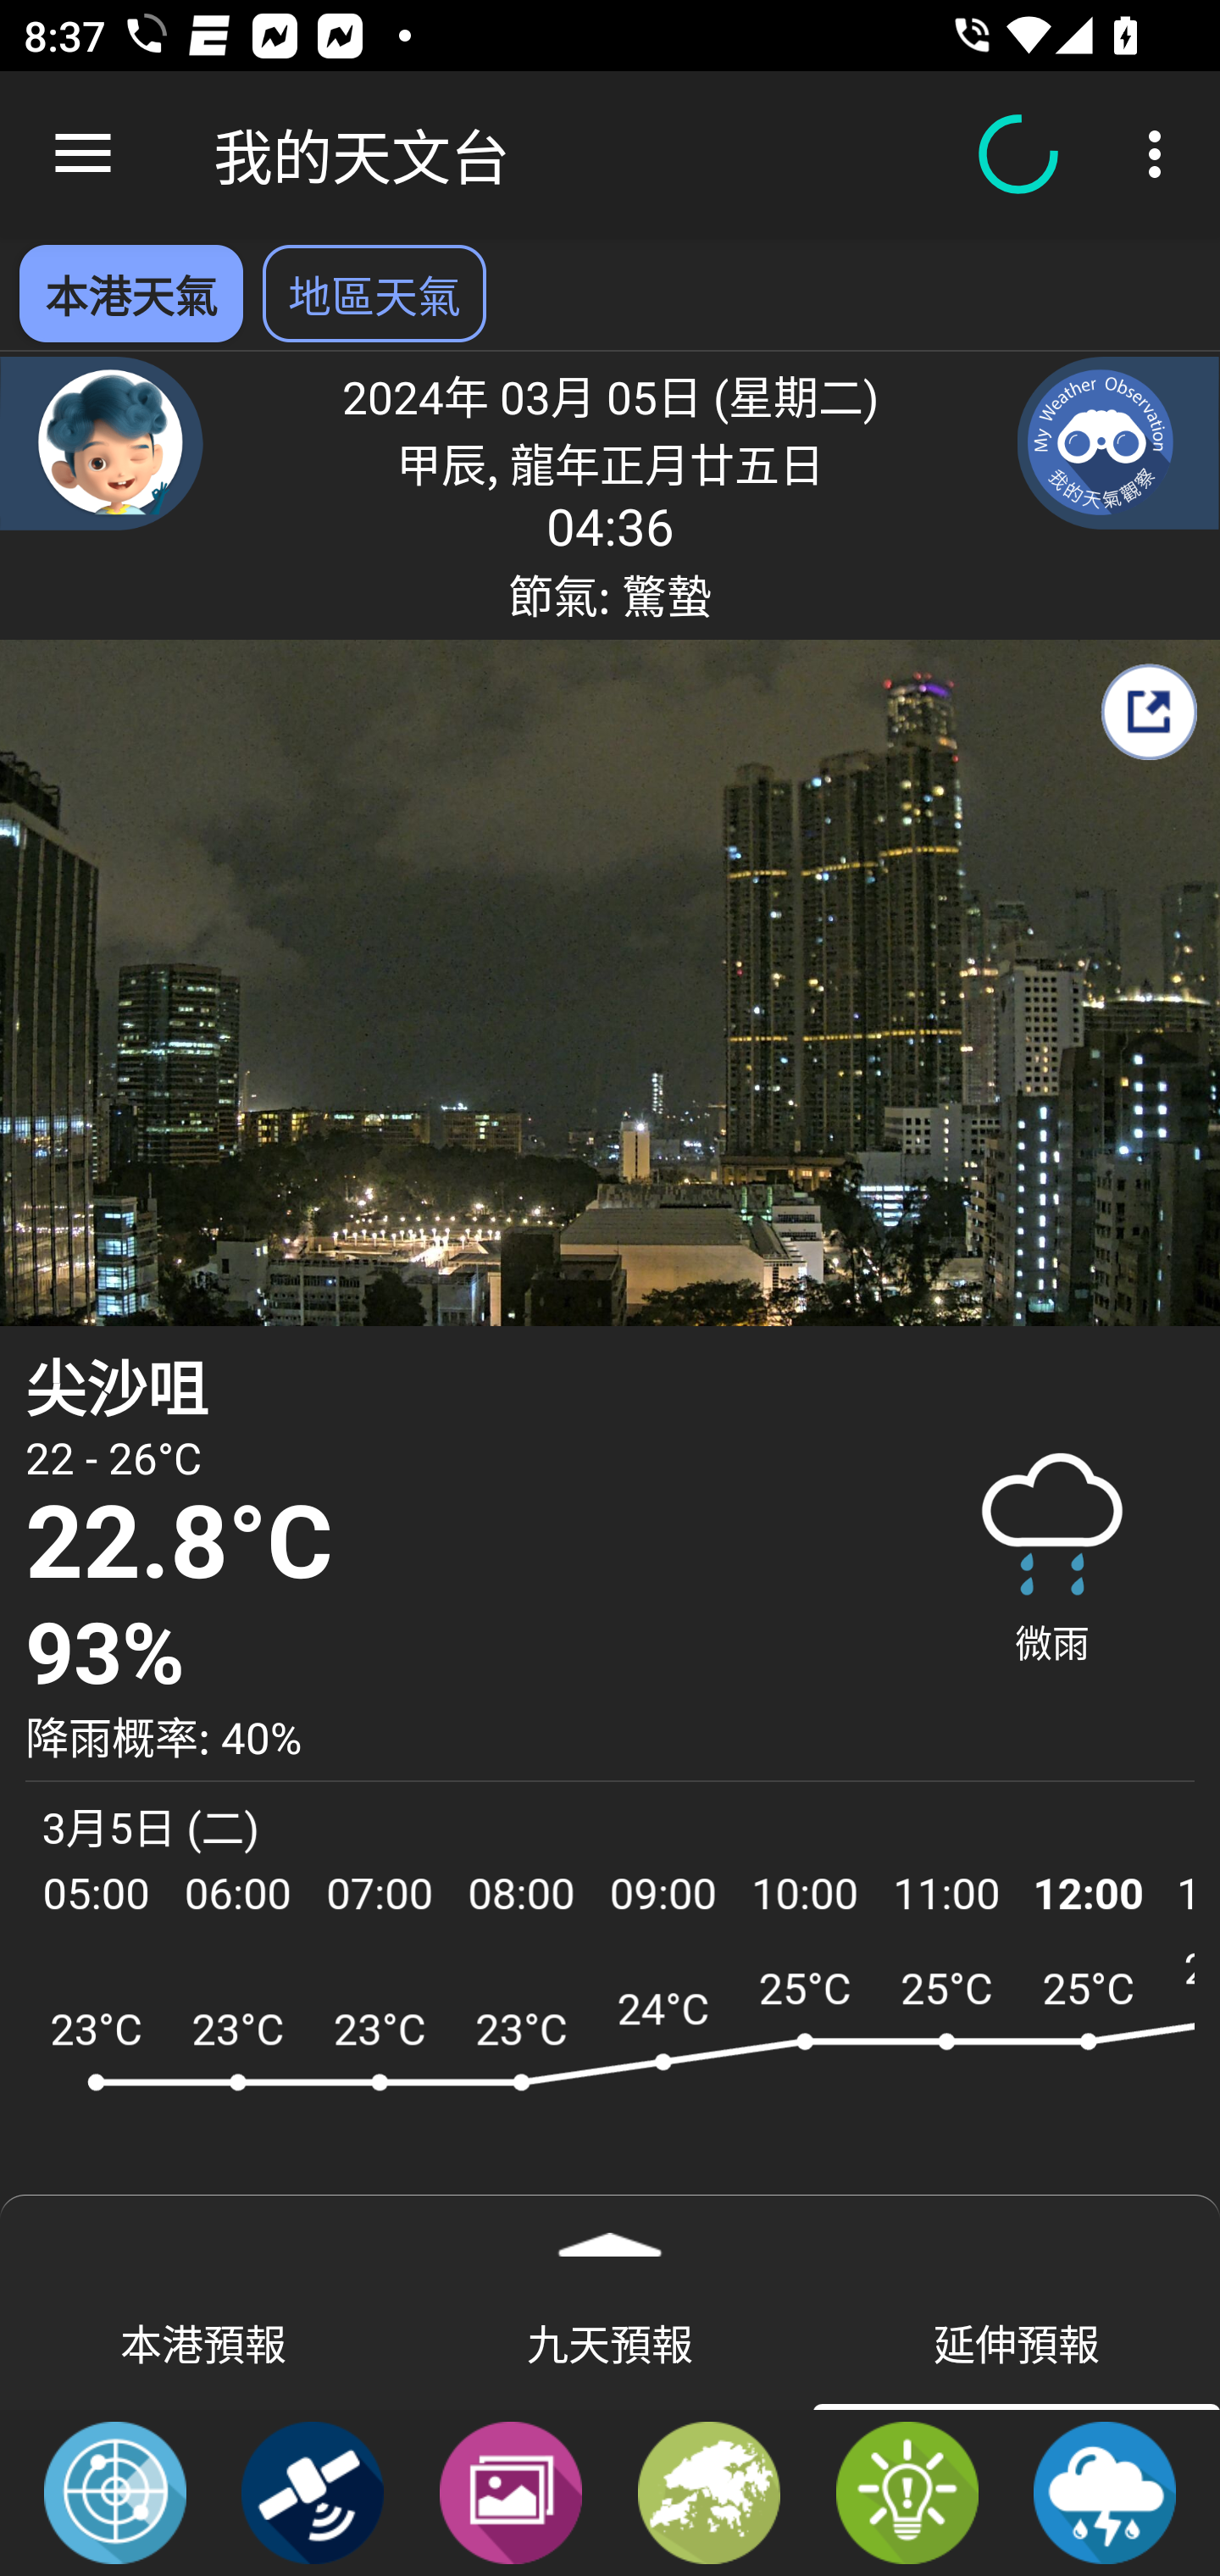 This screenshot has height=2576, width=1220. I want to click on 向上瀏覽, so click(83, 154).